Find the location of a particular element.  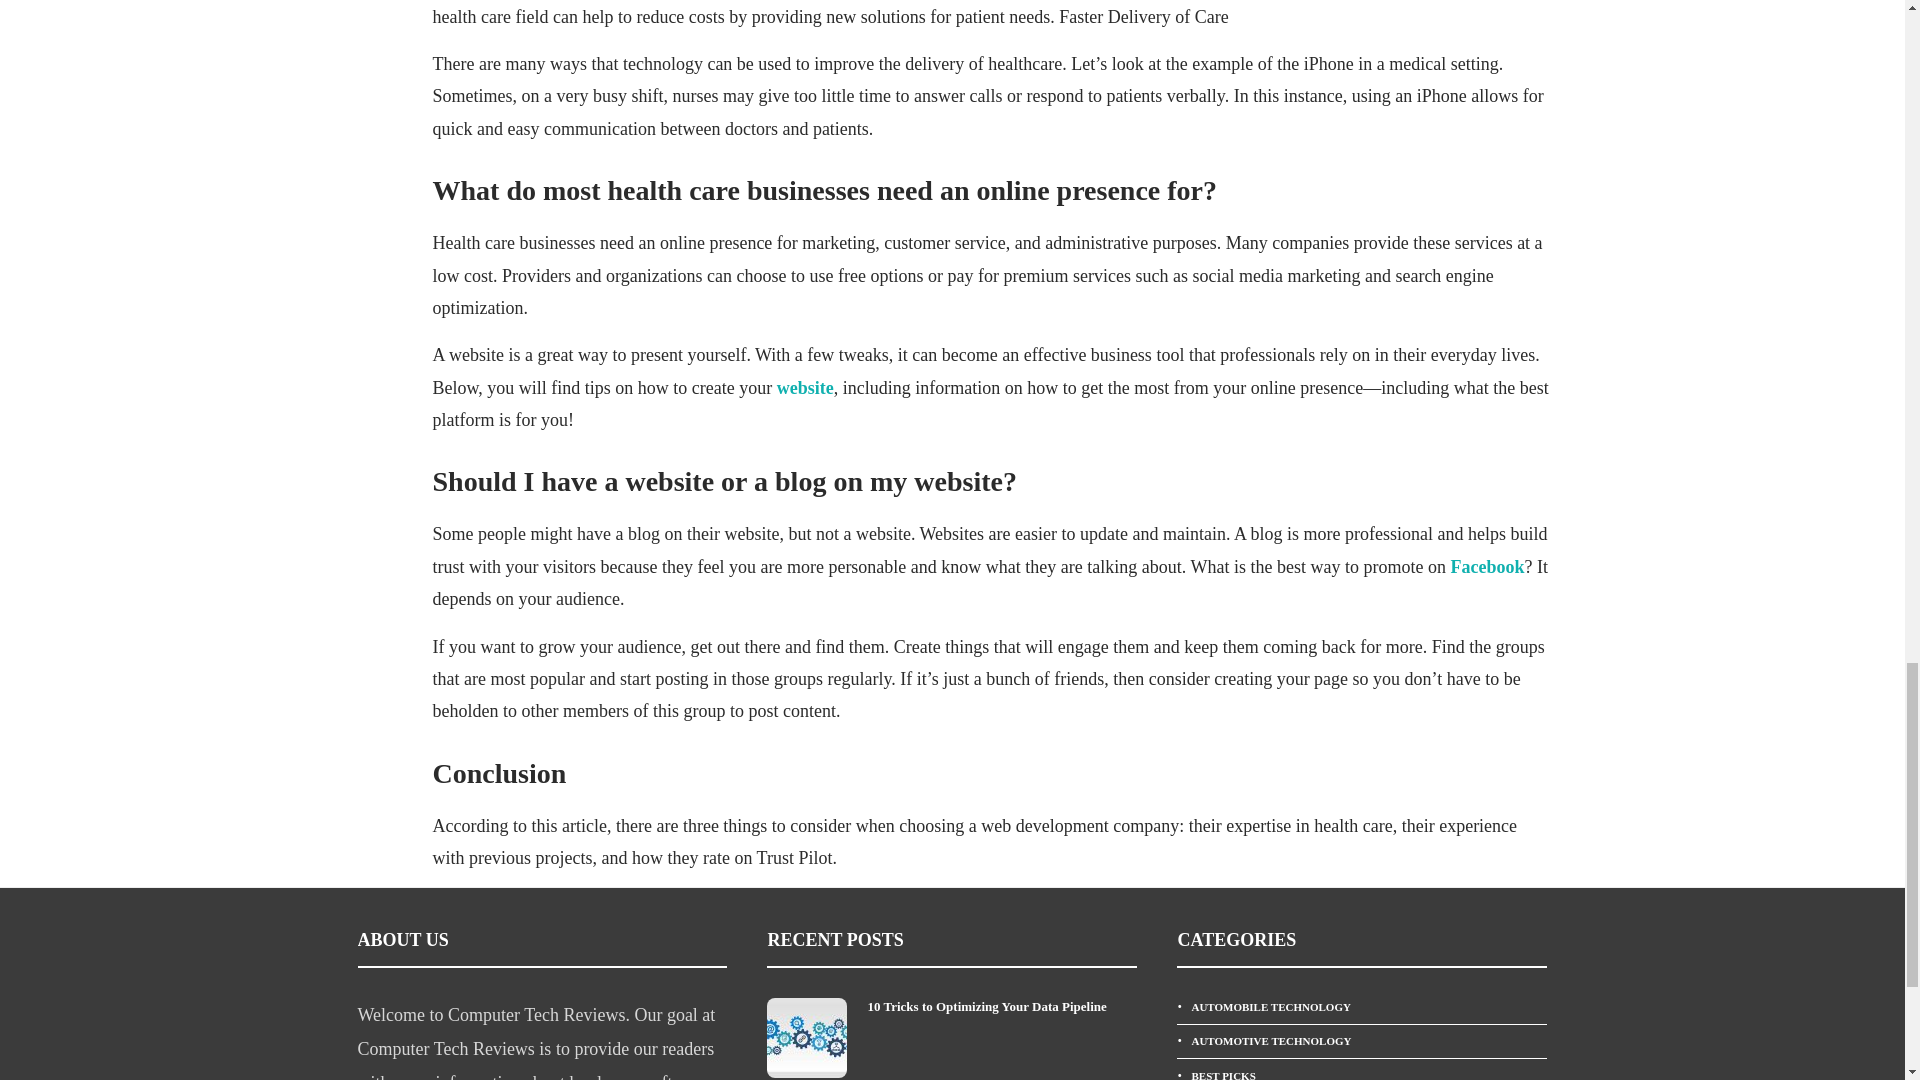

website is located at coordinates (805, 388).